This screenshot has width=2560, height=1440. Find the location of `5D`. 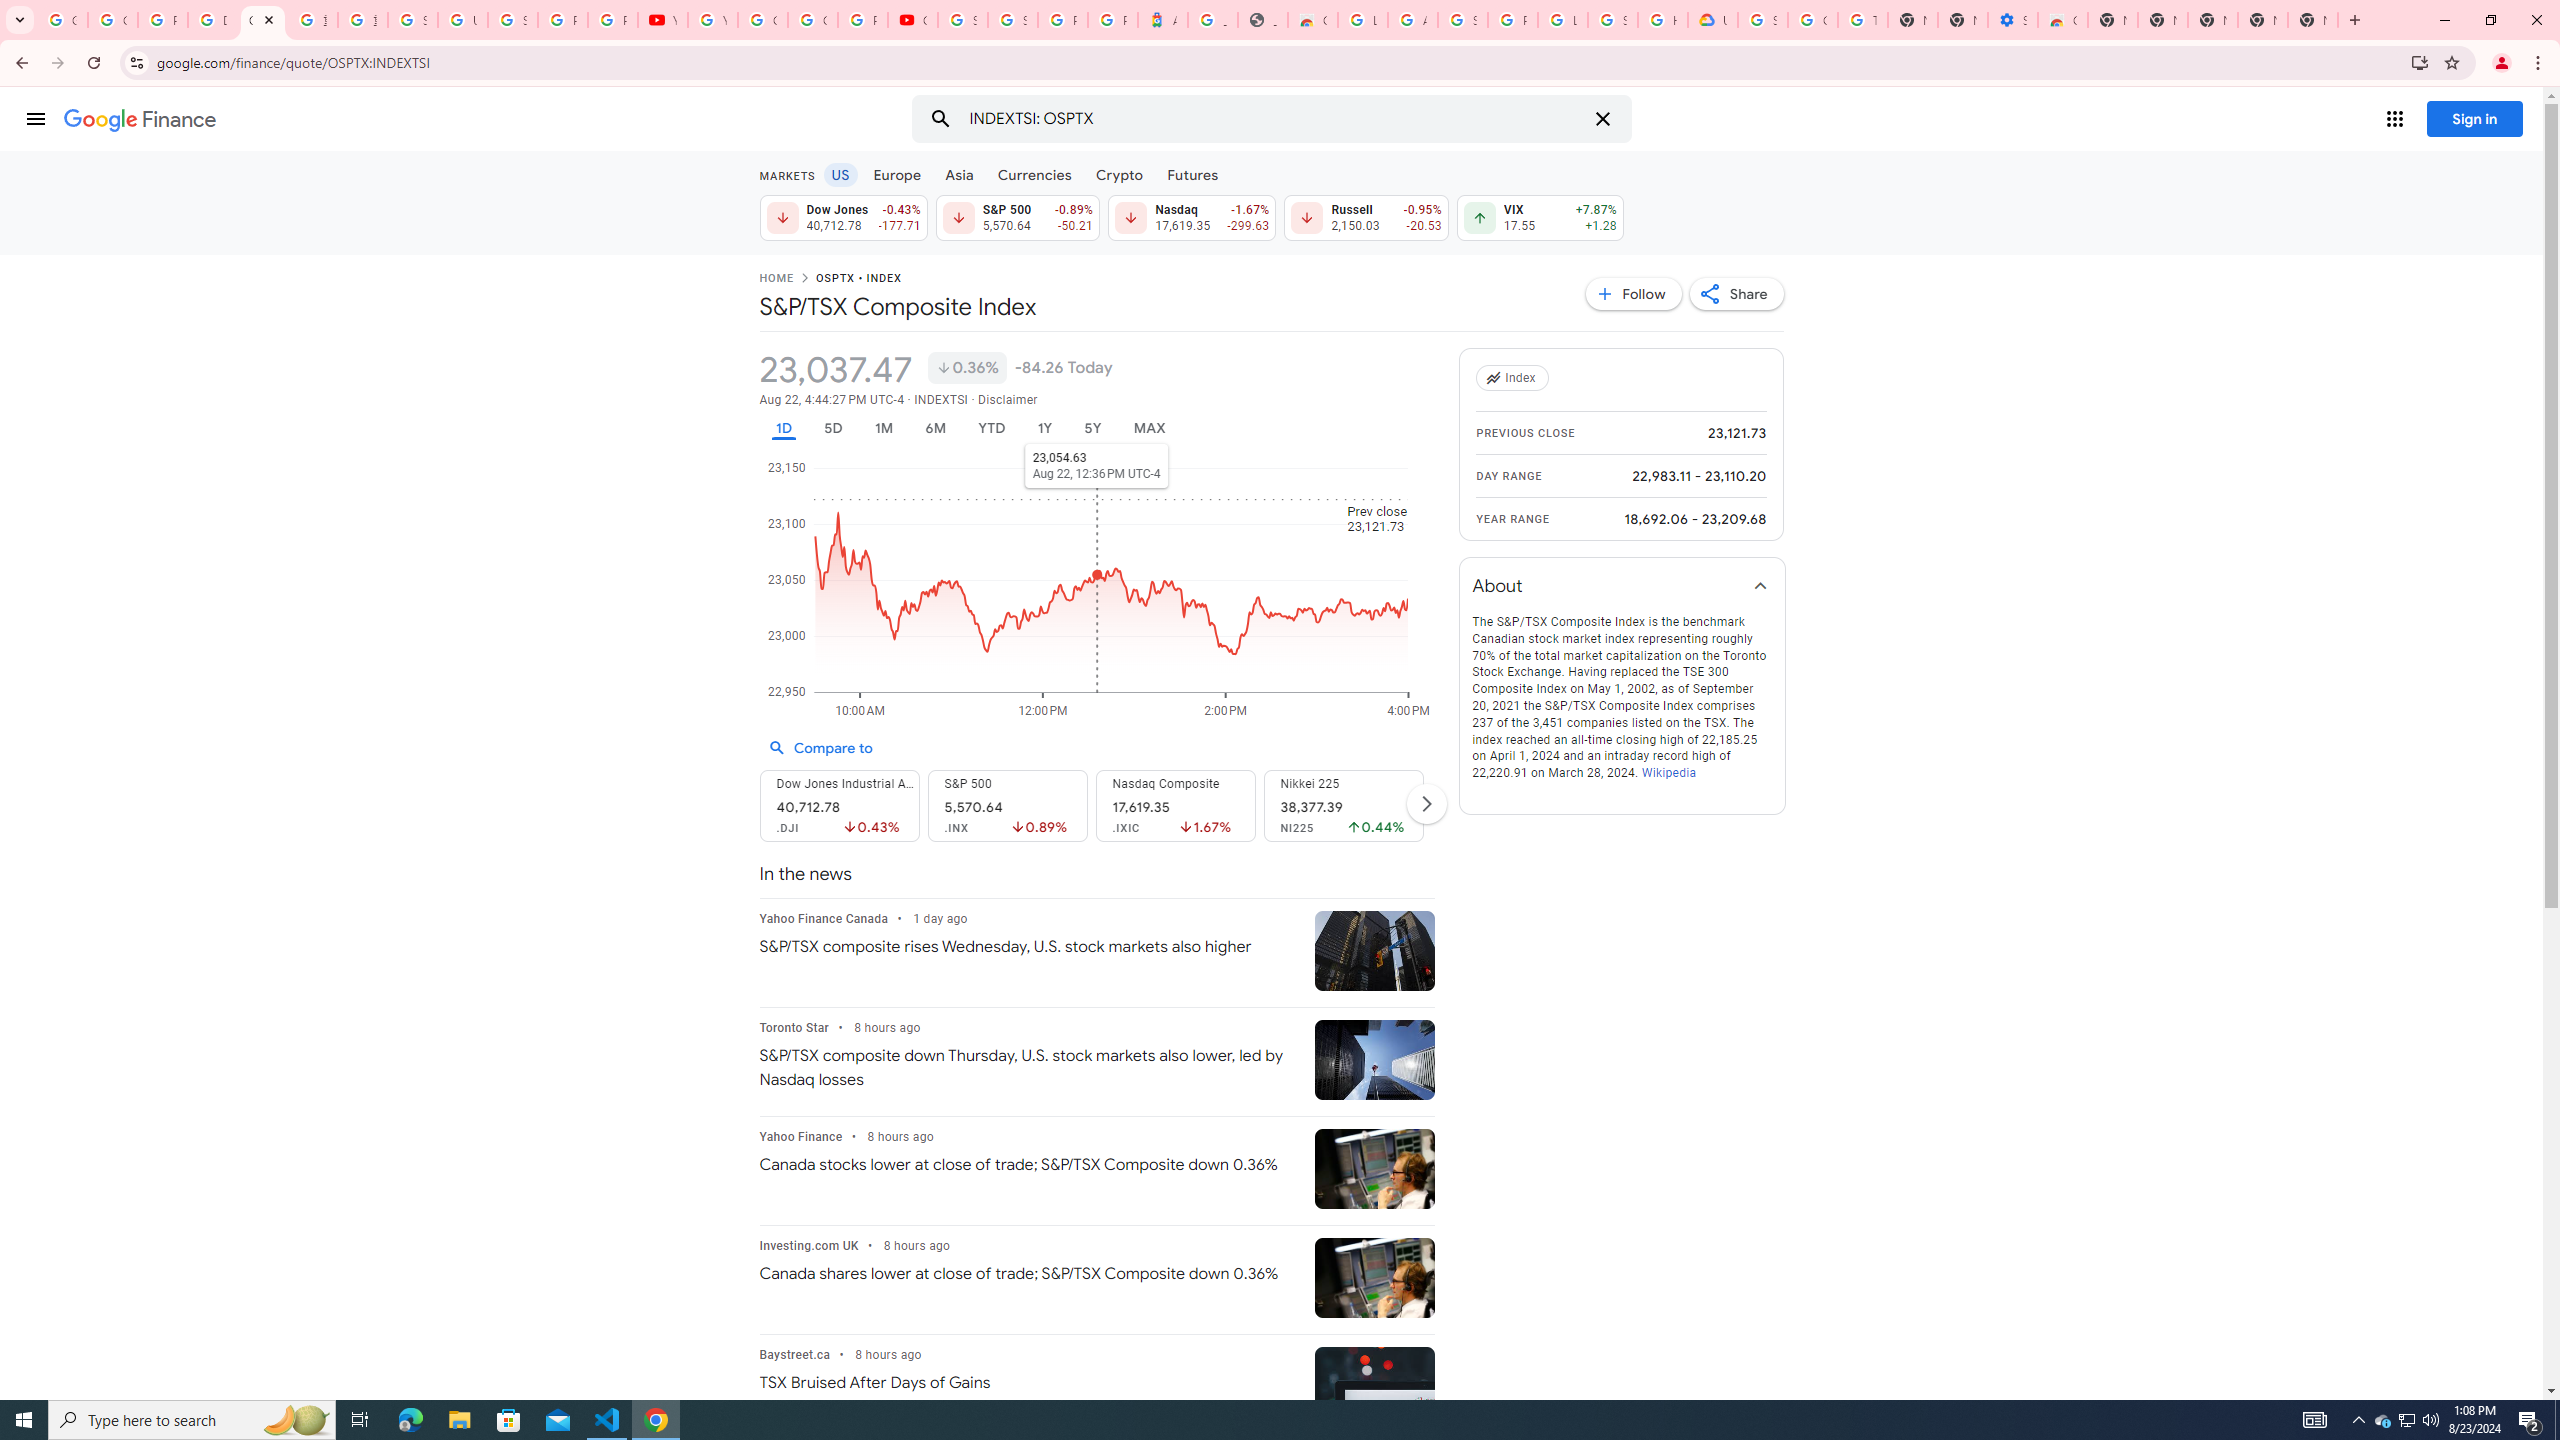

5D is located at coordinates (833, 428).